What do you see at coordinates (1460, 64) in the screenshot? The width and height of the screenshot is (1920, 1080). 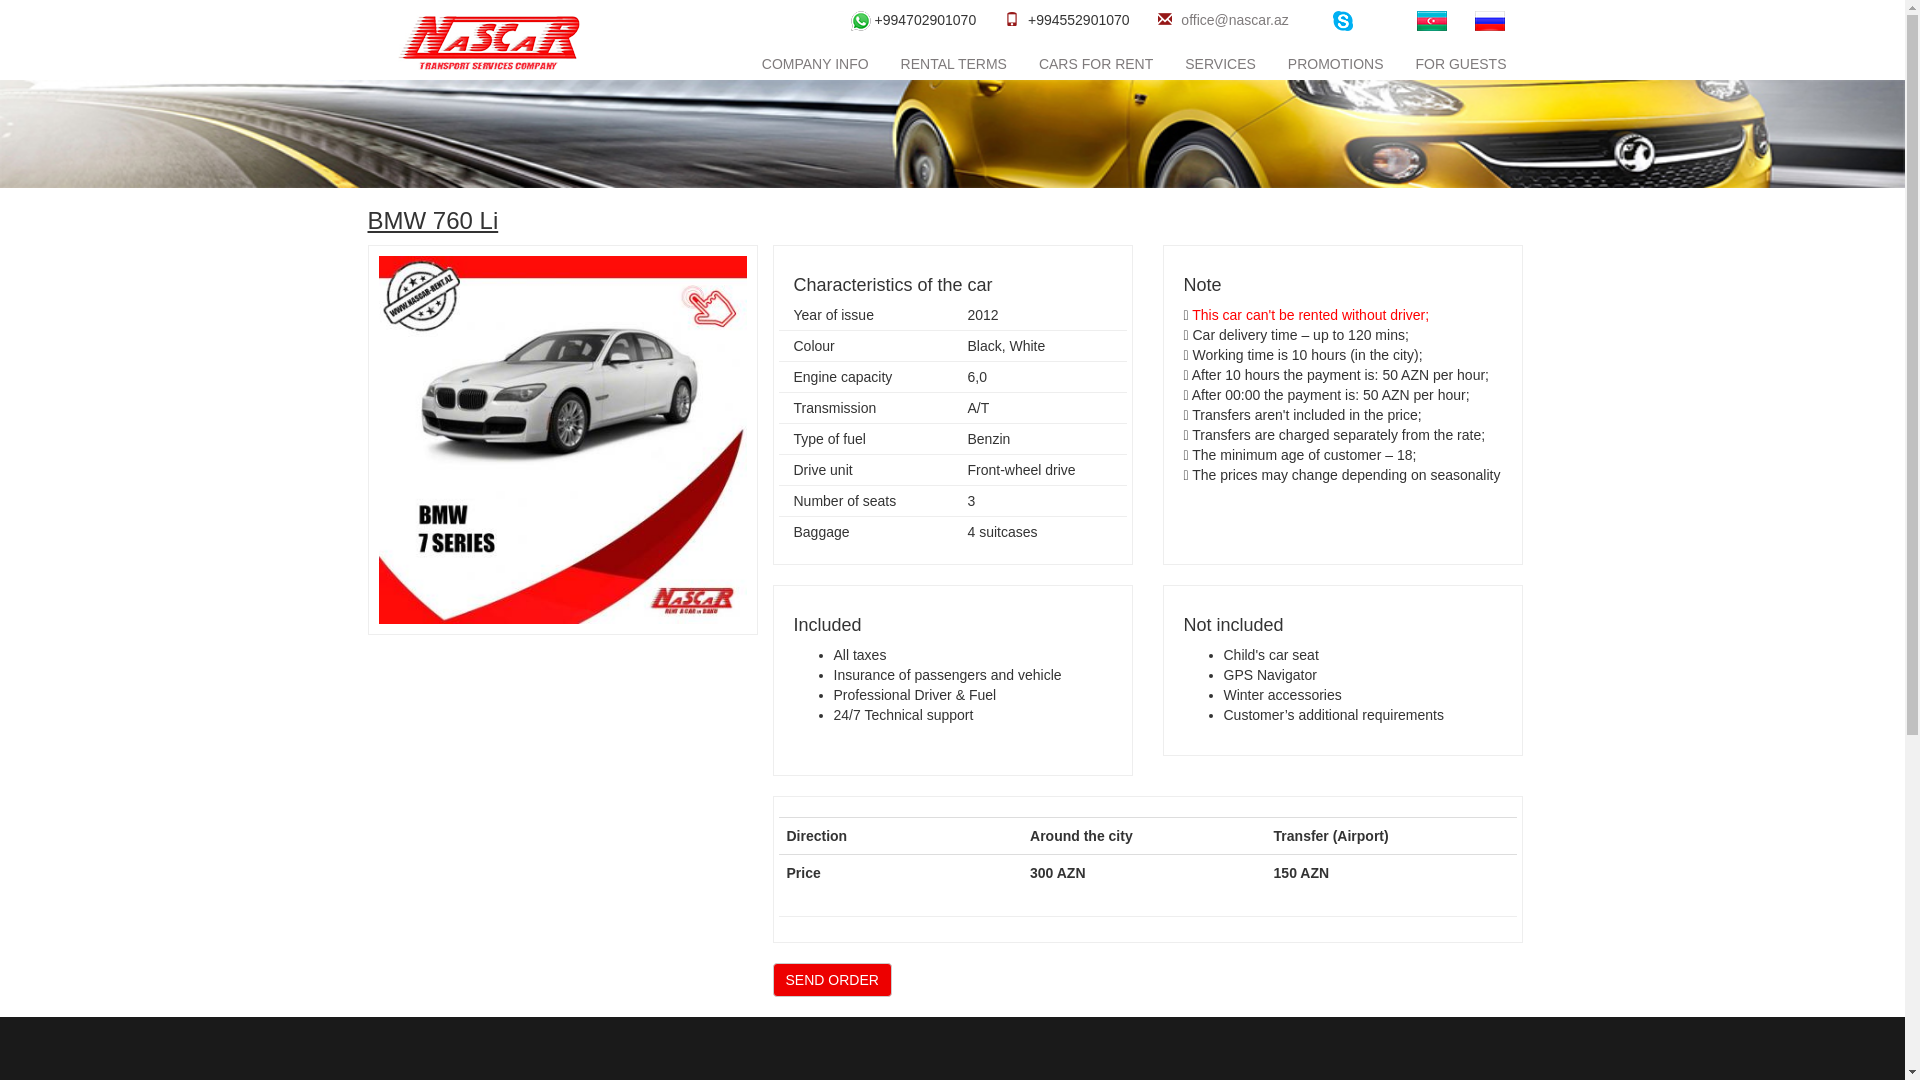 I see `FOR GUESTS` at bounding box center [1460, 64].